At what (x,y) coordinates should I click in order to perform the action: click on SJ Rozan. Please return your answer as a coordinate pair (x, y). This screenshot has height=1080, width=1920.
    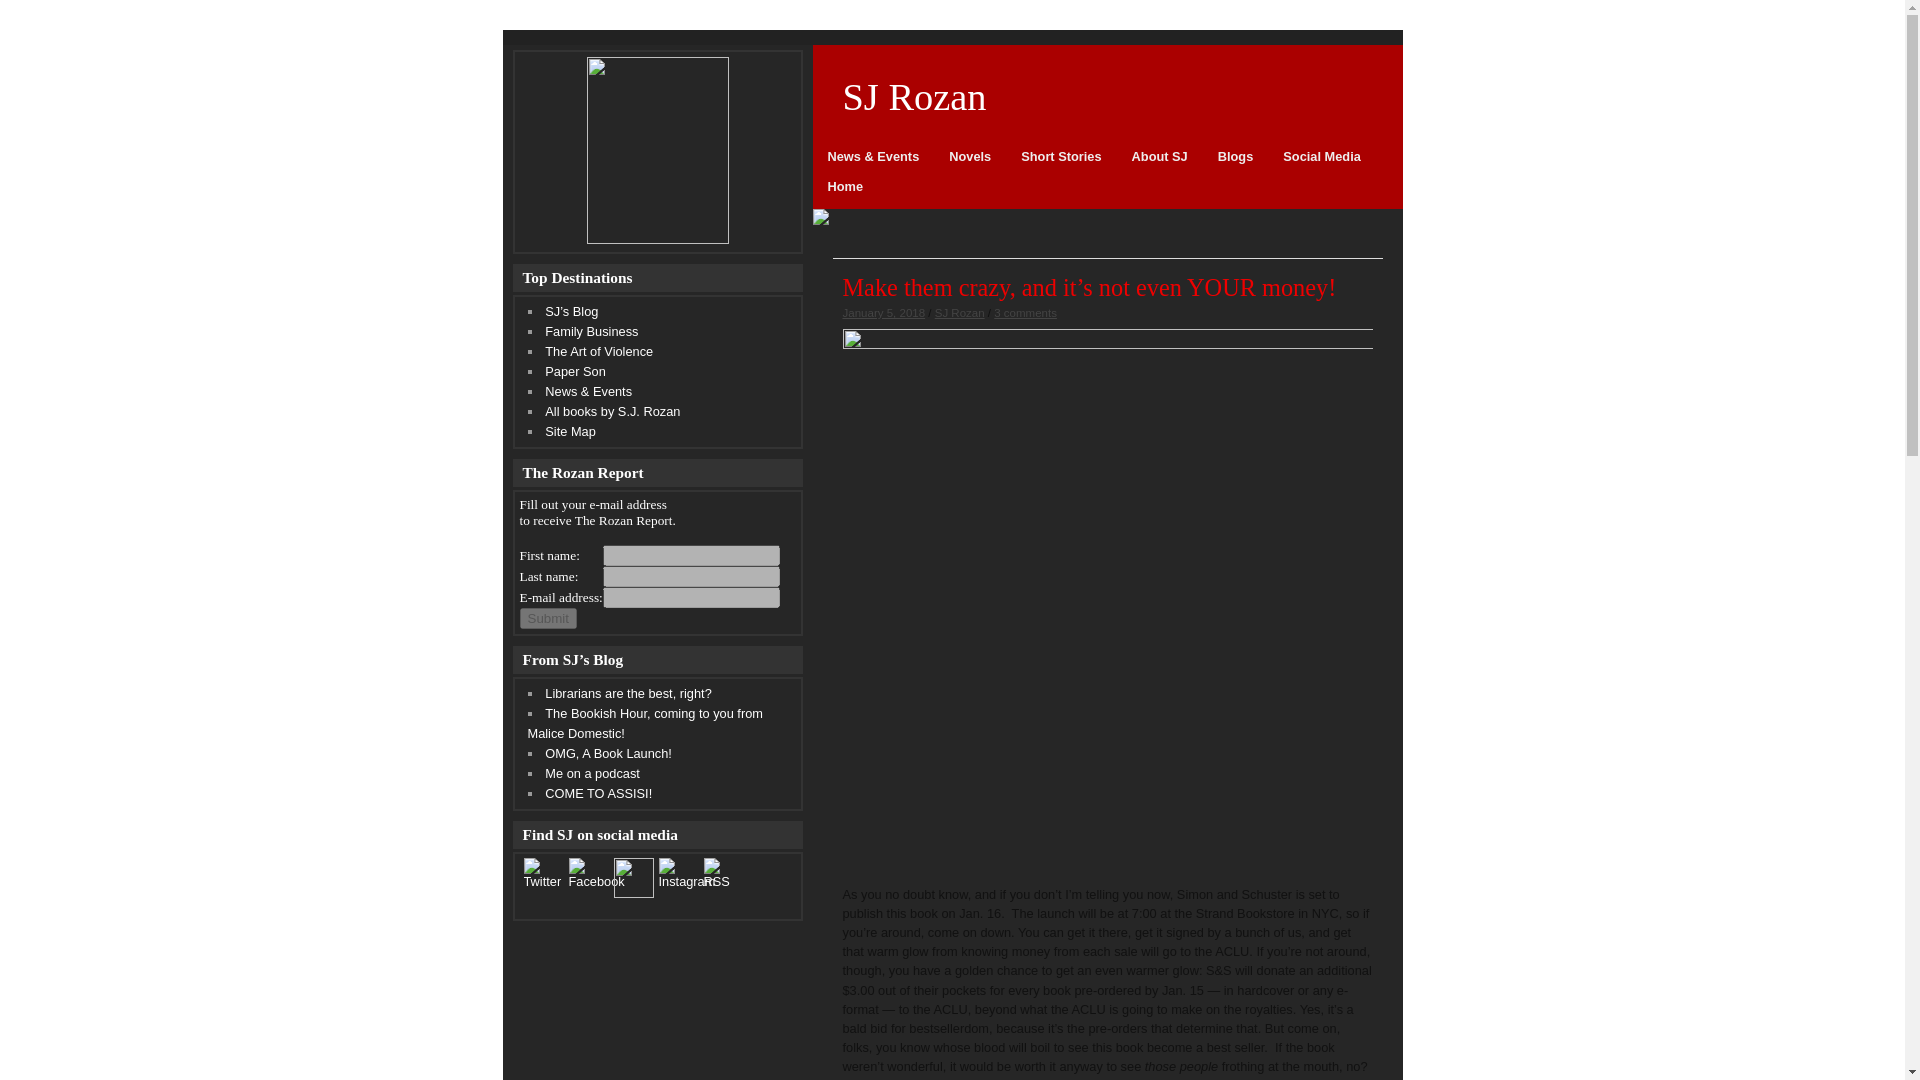
    Looking at the image, I should click on (1106, 97).